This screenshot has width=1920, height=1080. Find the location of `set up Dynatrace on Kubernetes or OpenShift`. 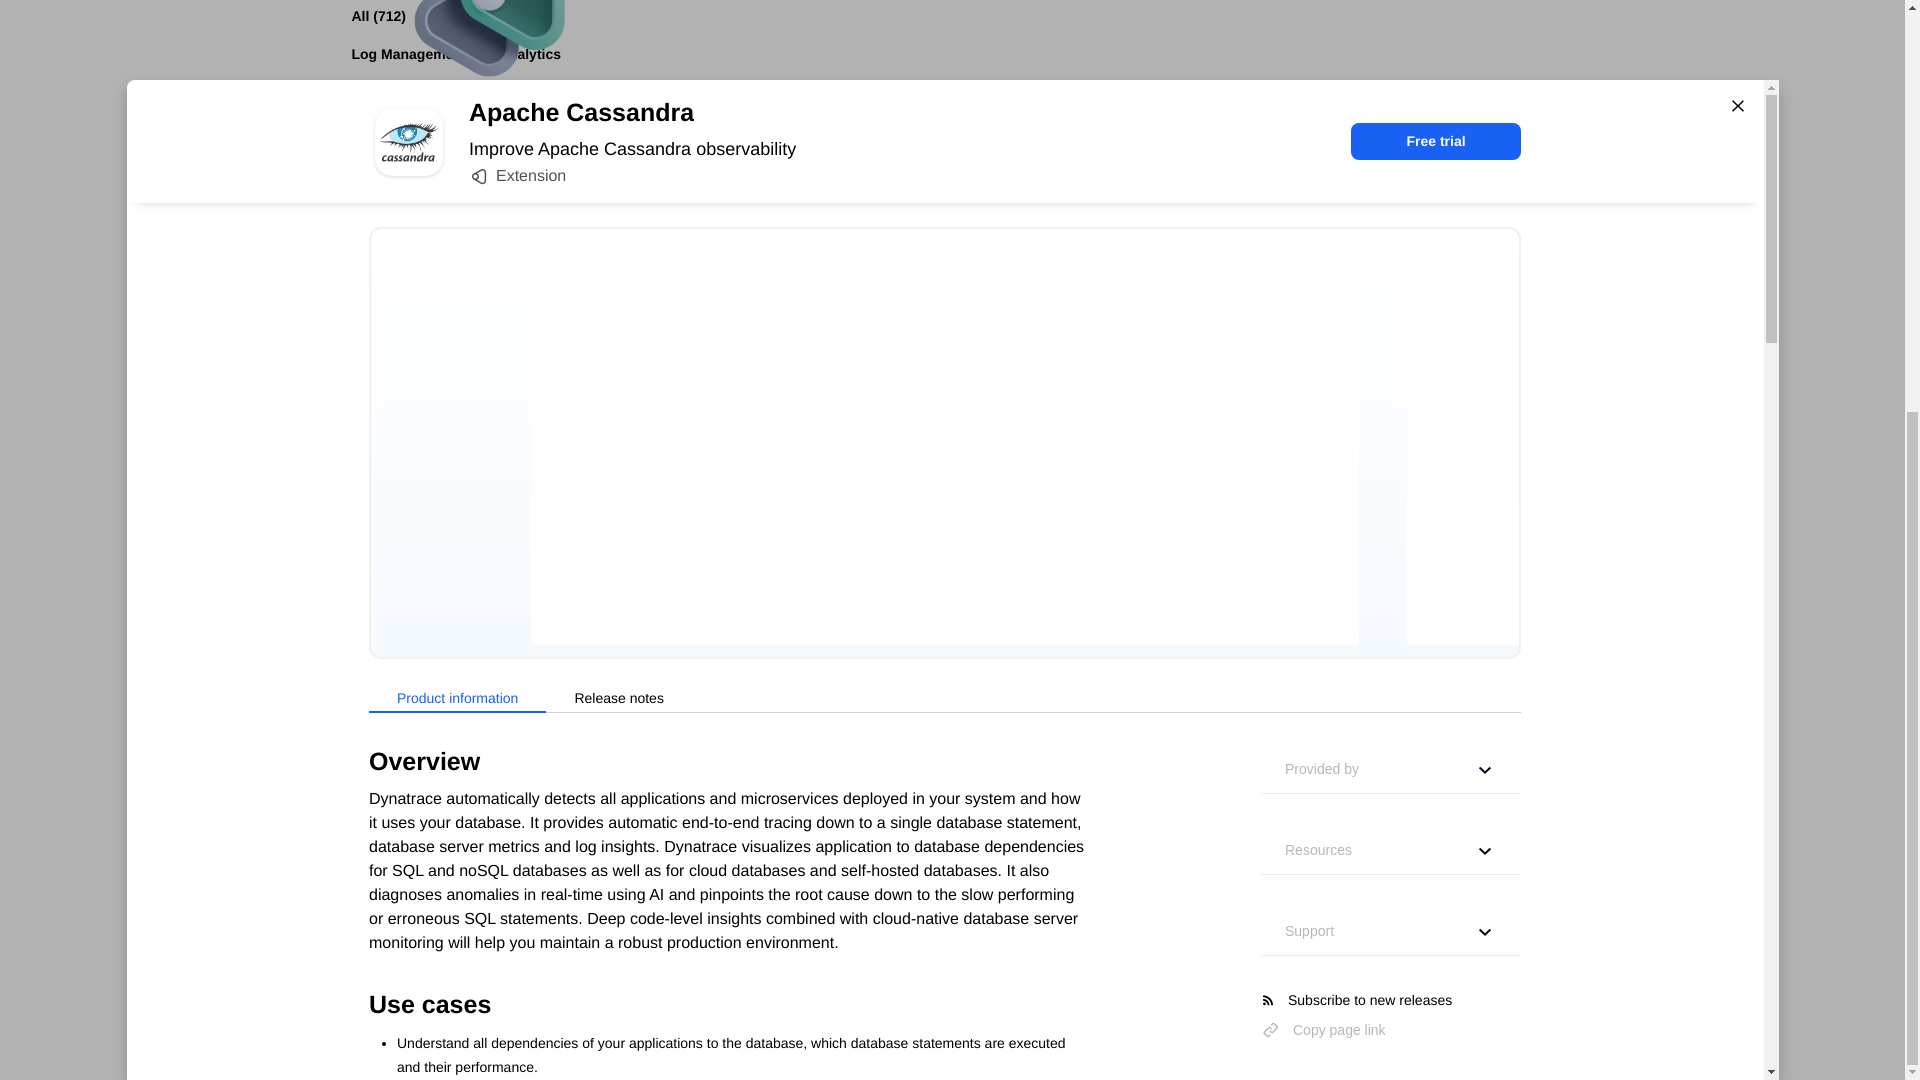

set up Dynatrace on Kubernetes or OpenShift is located at coordinates (696, 724).